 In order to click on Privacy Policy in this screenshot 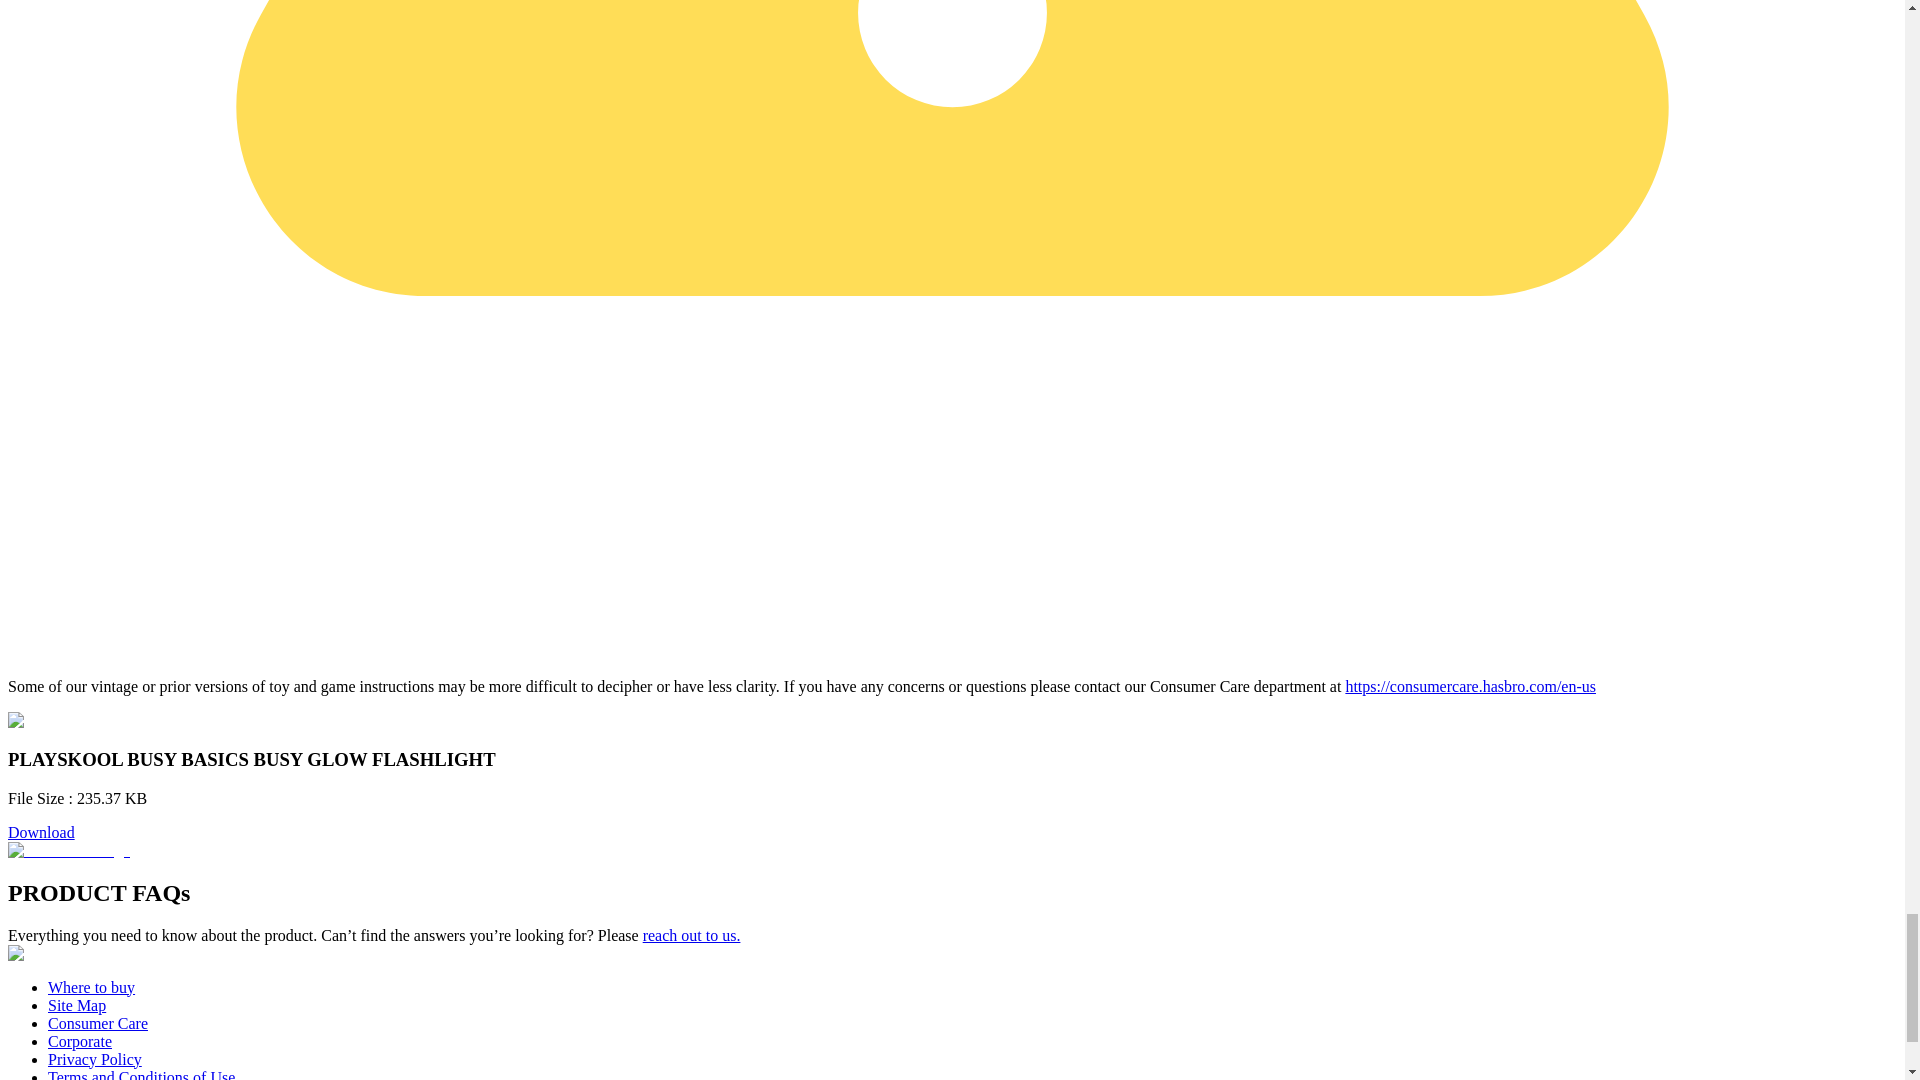, I will do `click(95, 1059)`.